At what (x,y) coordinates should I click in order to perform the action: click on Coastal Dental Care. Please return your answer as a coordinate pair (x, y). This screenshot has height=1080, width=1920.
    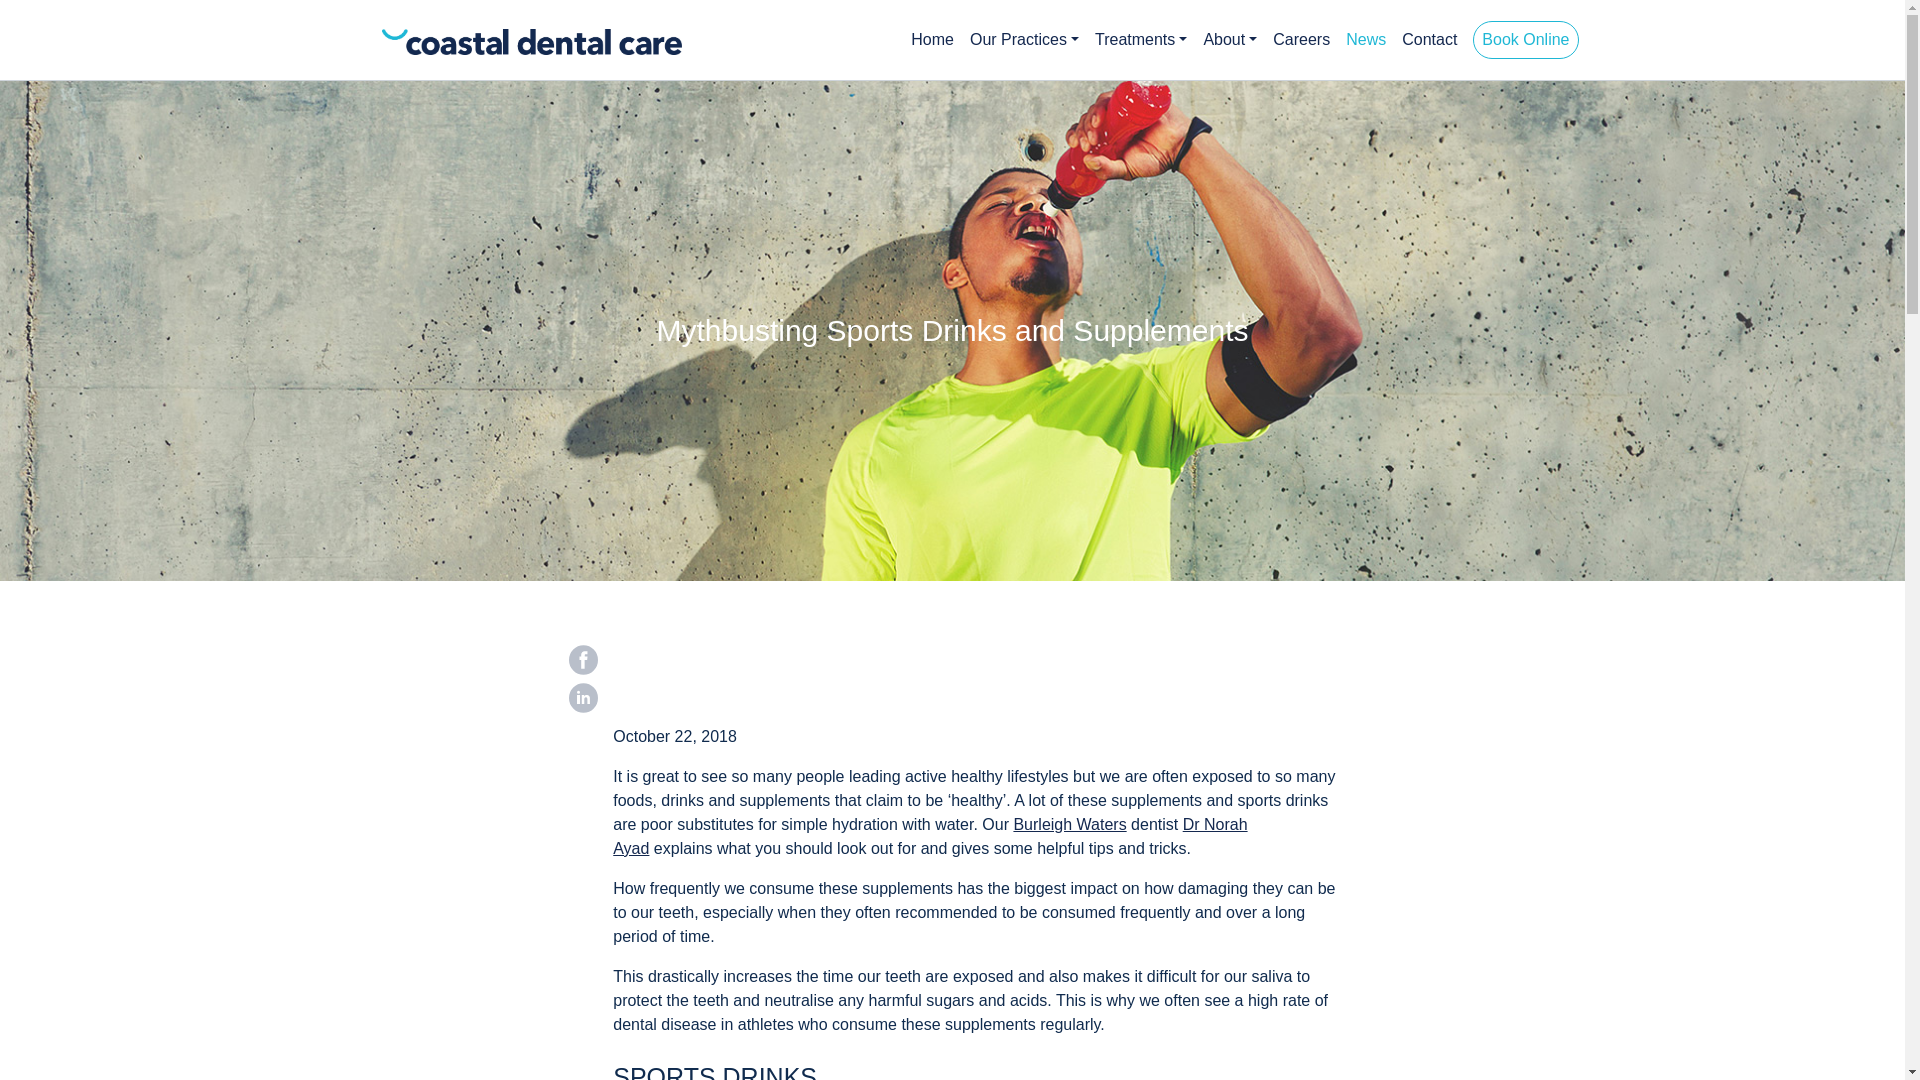
    Looking at the image, I should click on (500, 40).